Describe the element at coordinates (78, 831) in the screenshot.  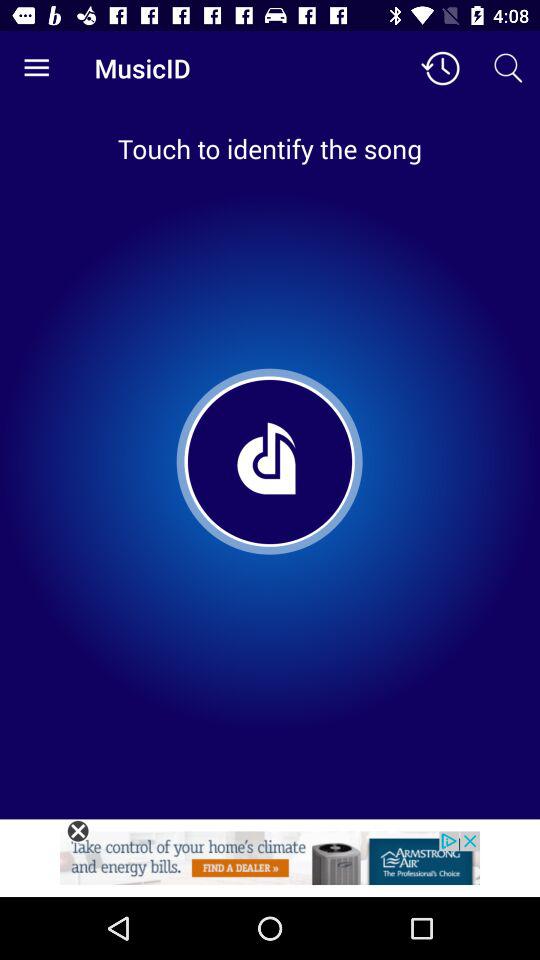
I see `close this advertisement` at that location.